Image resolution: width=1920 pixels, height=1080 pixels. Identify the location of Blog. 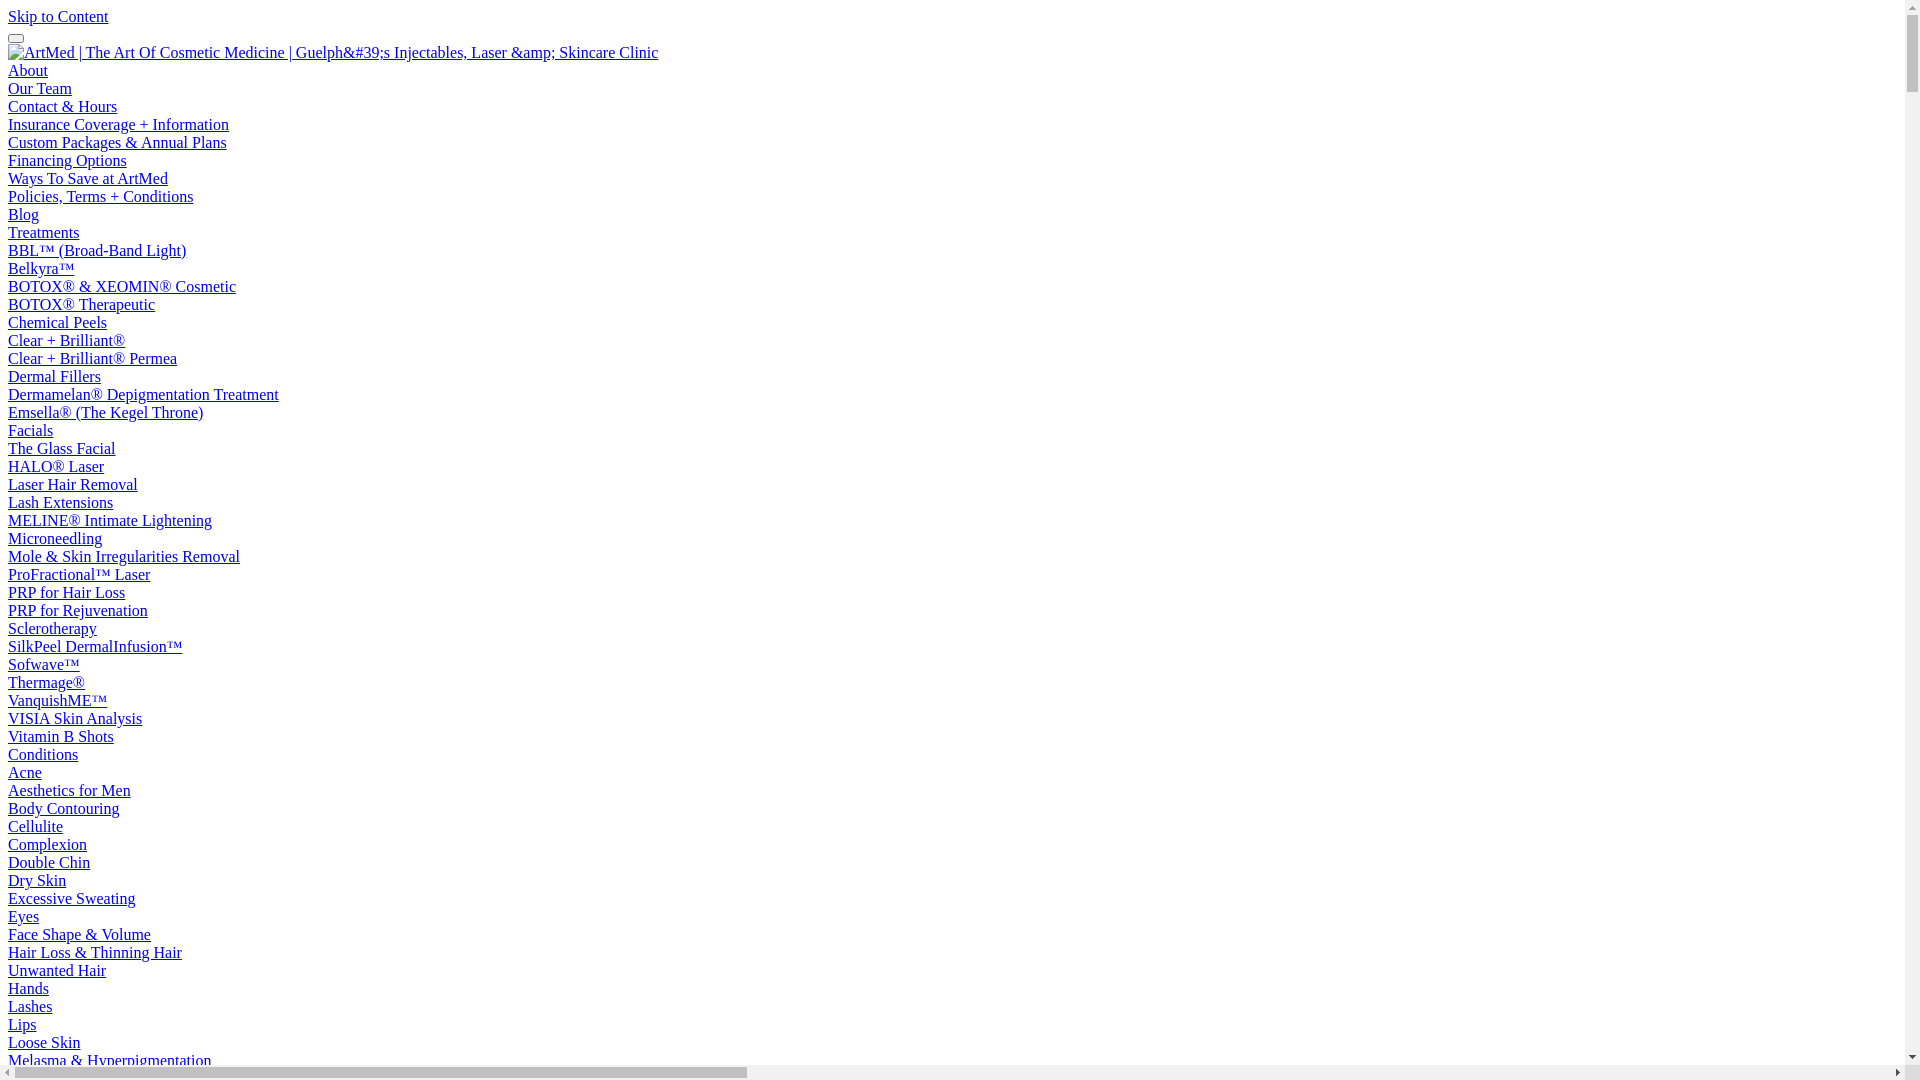
(24, 214).